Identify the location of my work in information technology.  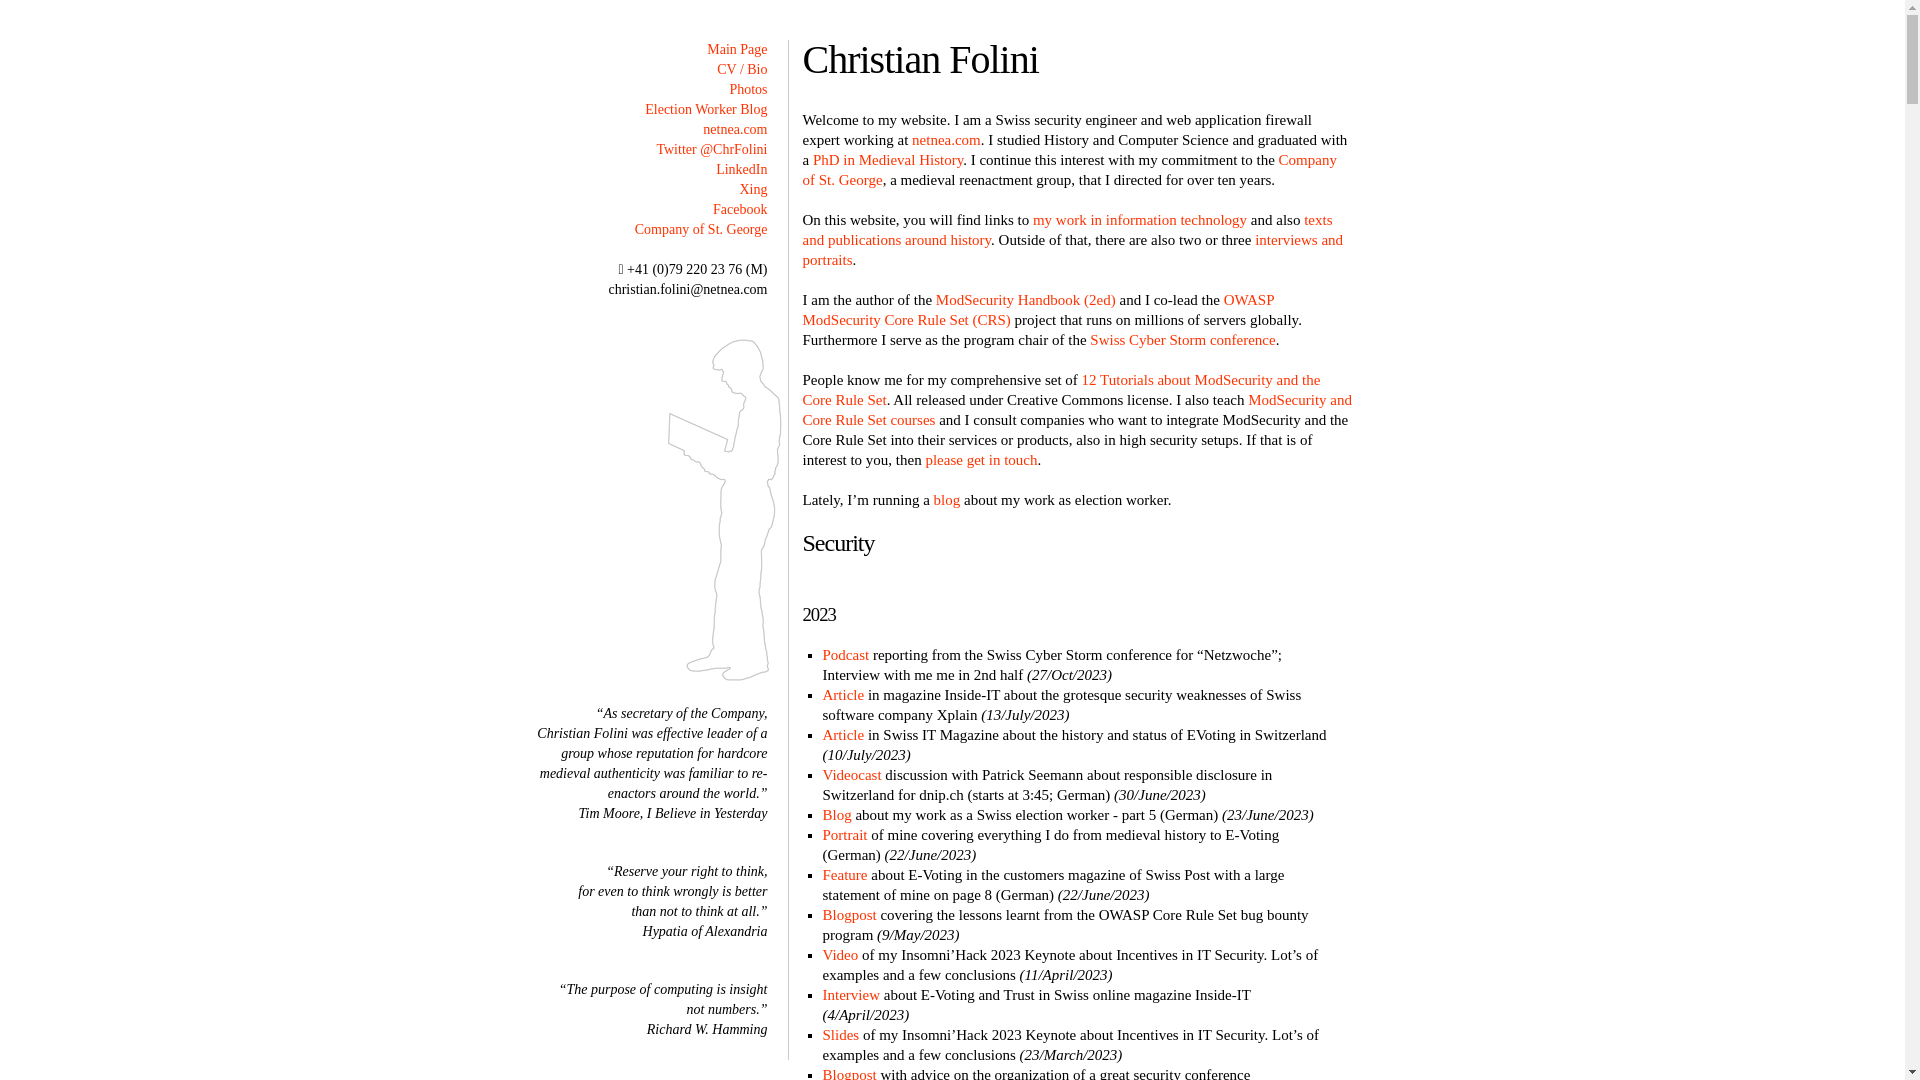
(1140, 220).